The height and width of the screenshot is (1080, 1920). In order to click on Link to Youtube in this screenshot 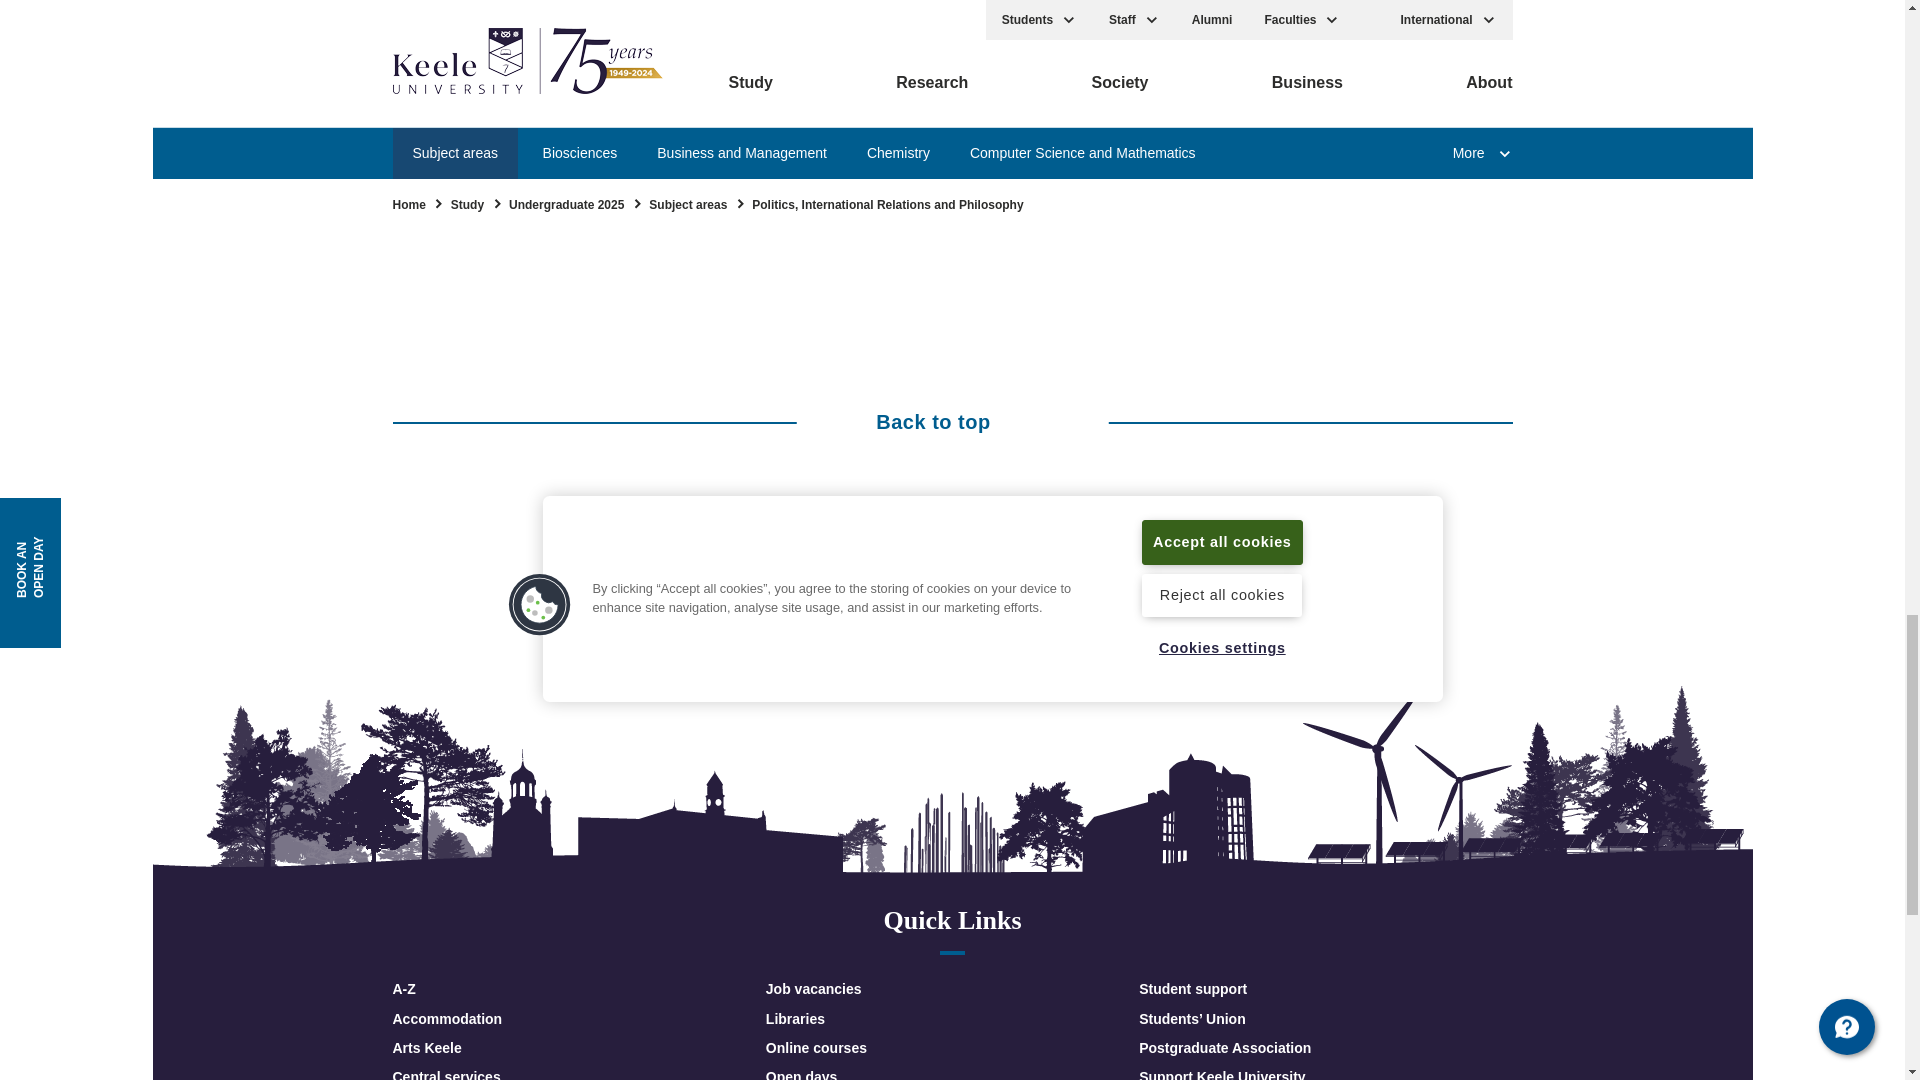, I will do `click(918, 576)`.